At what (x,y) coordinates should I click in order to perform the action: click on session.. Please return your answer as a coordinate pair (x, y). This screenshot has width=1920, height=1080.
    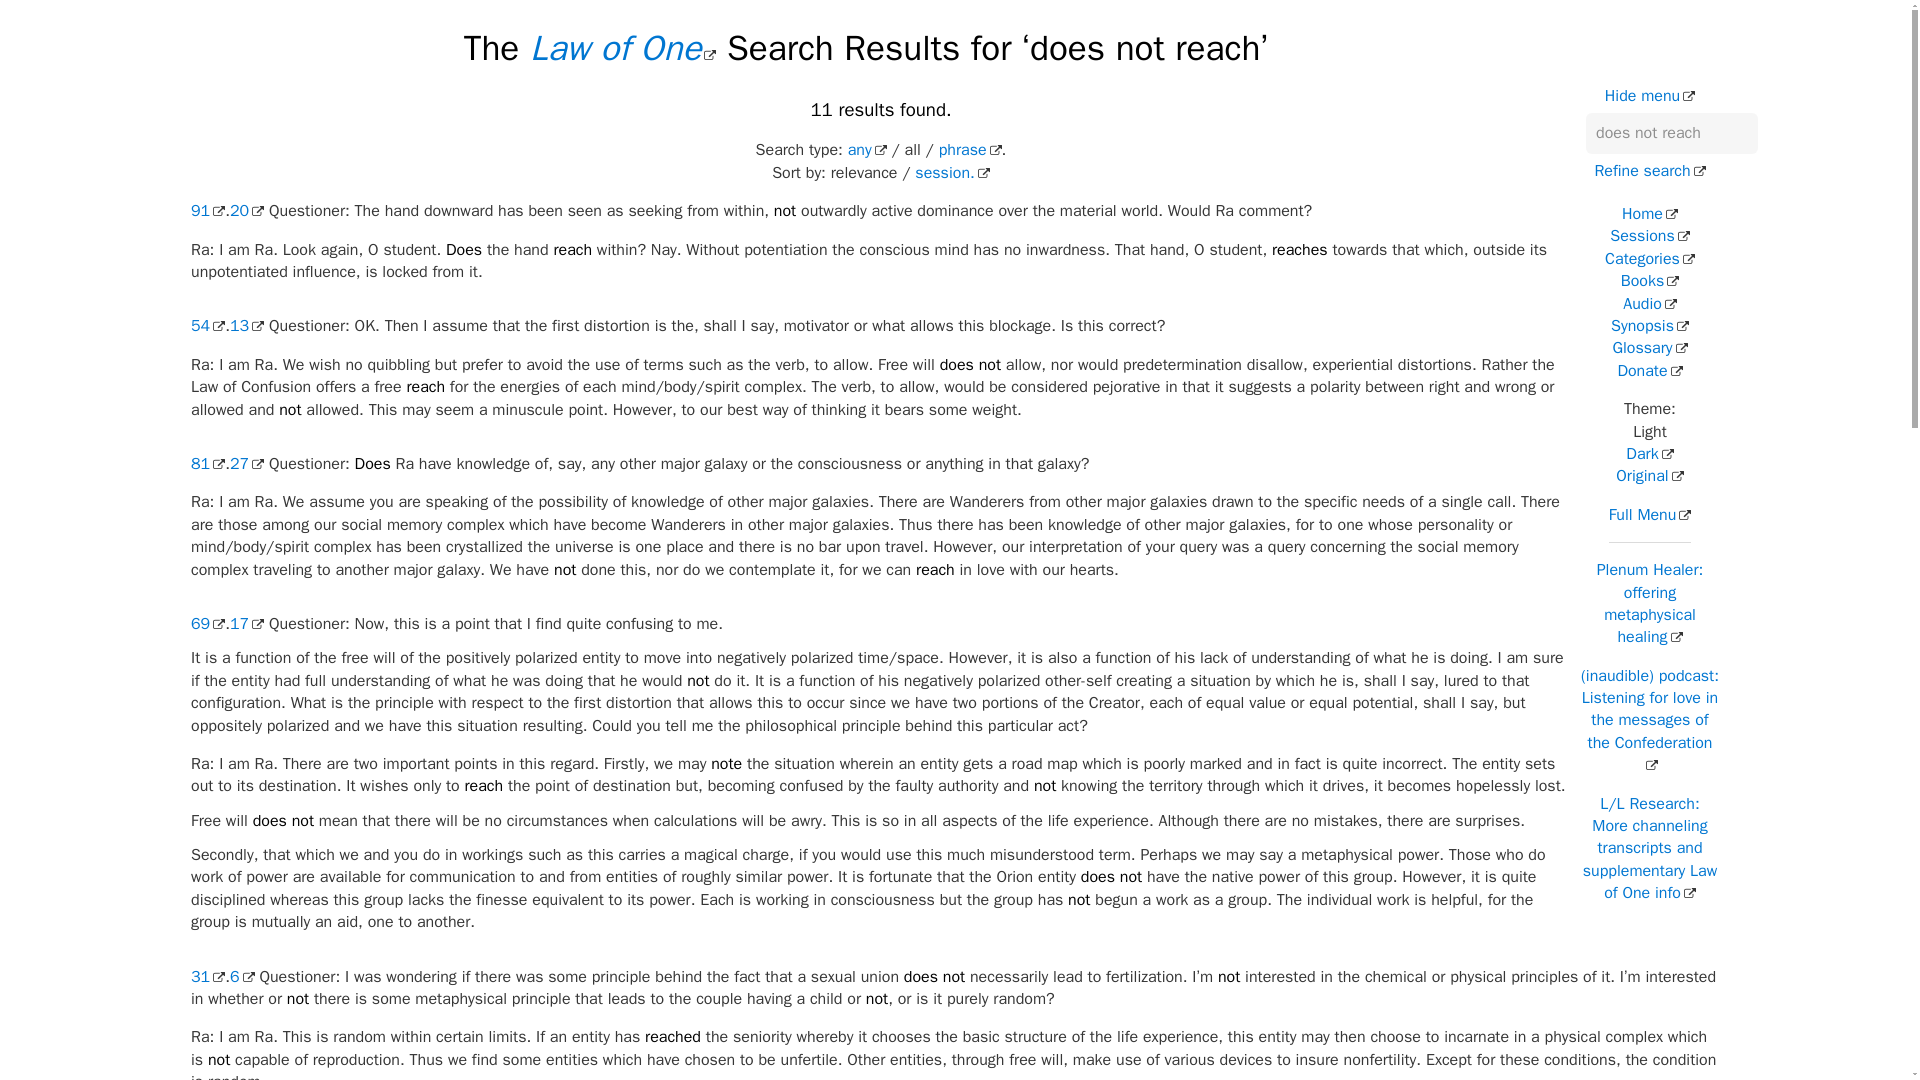
    Looking at the image, I should click on (952, 172).